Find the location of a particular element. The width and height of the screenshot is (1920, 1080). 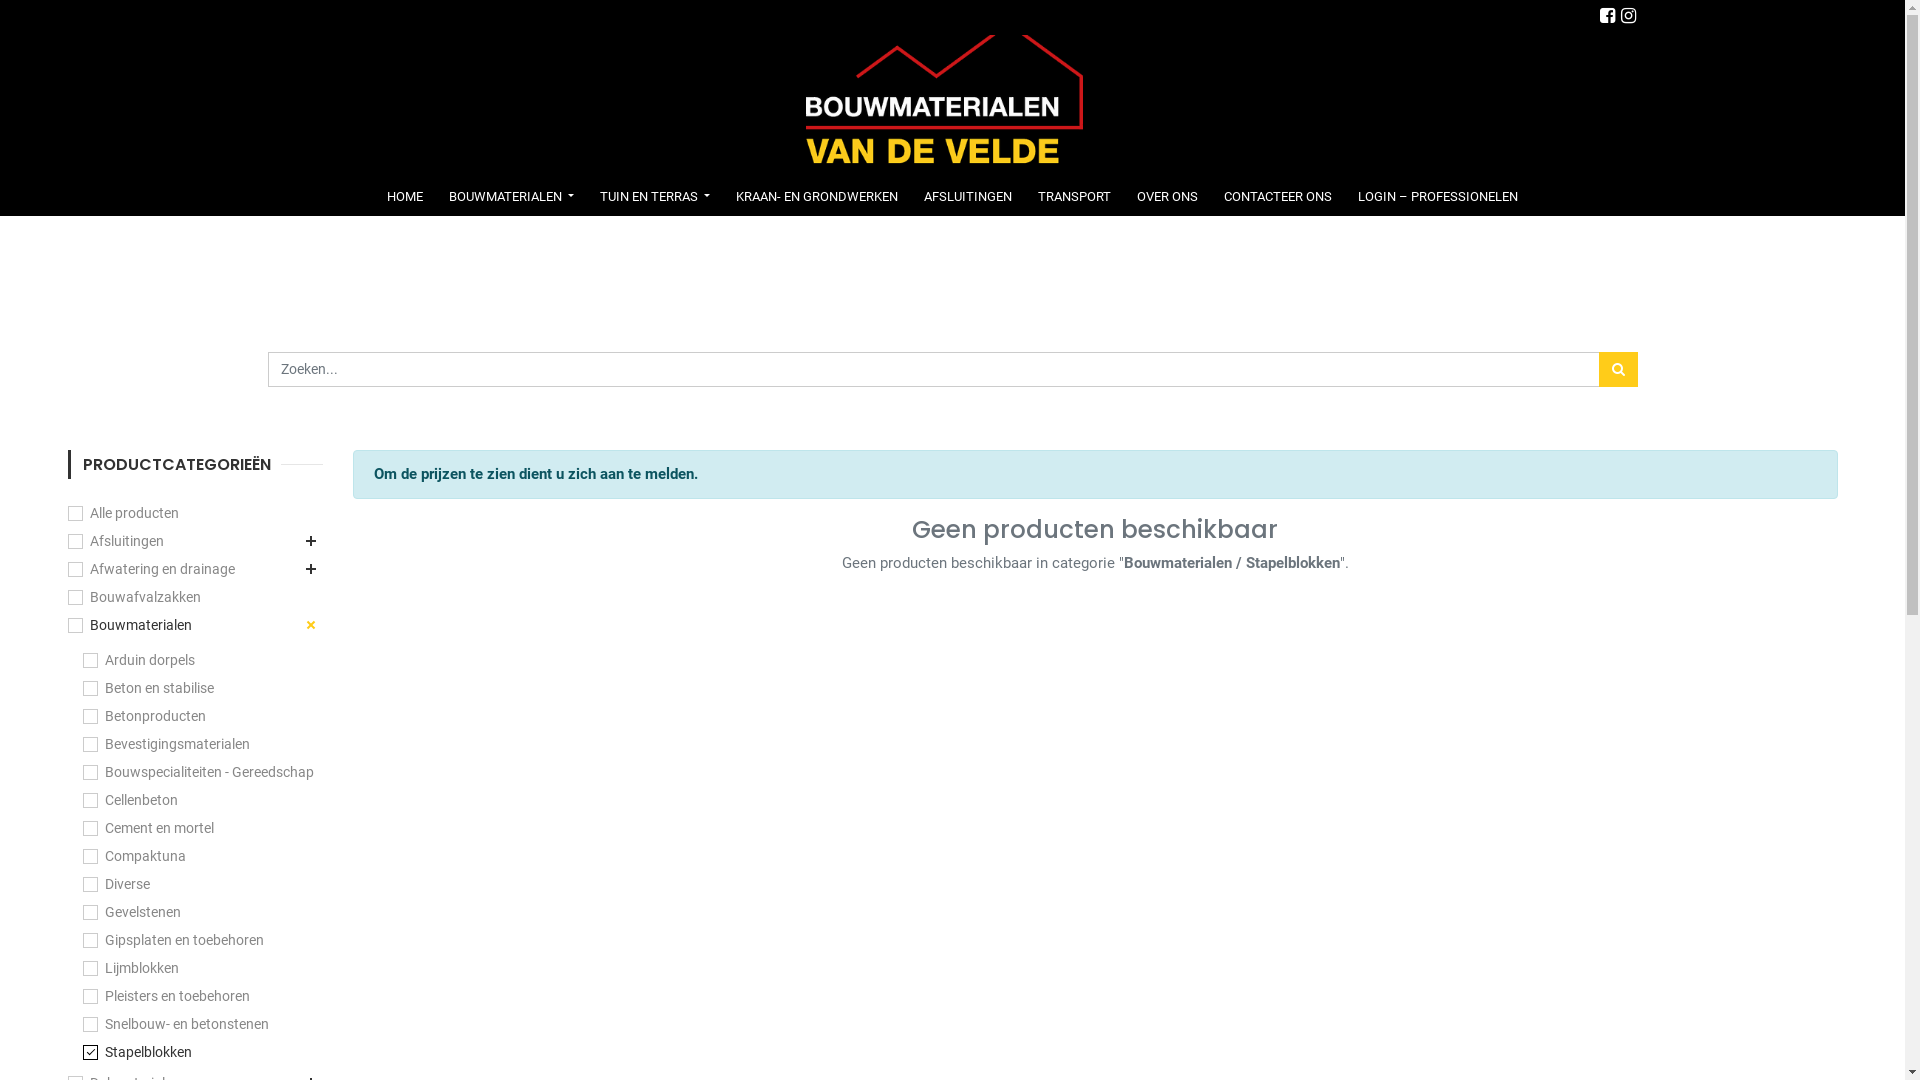

Gevelstenen is located at coordinates (131, 912).